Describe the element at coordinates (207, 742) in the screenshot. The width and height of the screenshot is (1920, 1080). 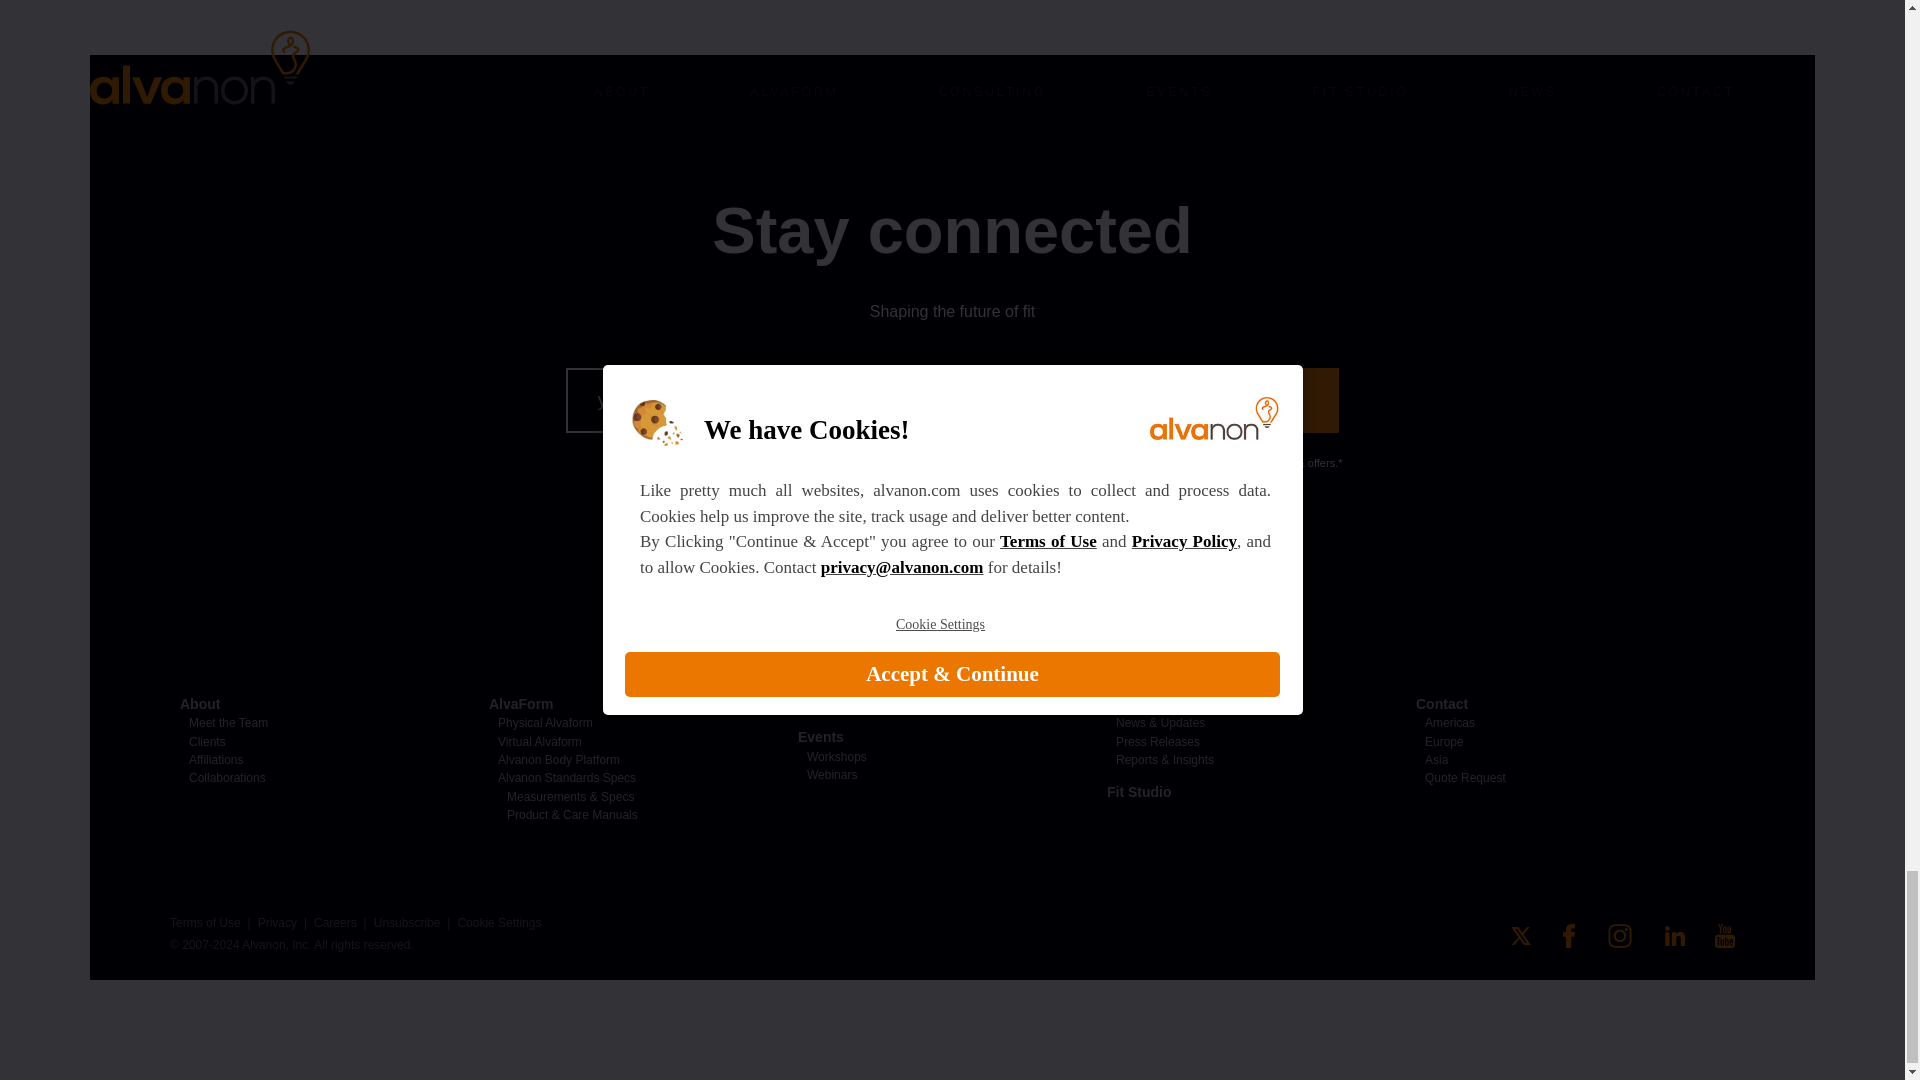
I see `Clients` at that location.